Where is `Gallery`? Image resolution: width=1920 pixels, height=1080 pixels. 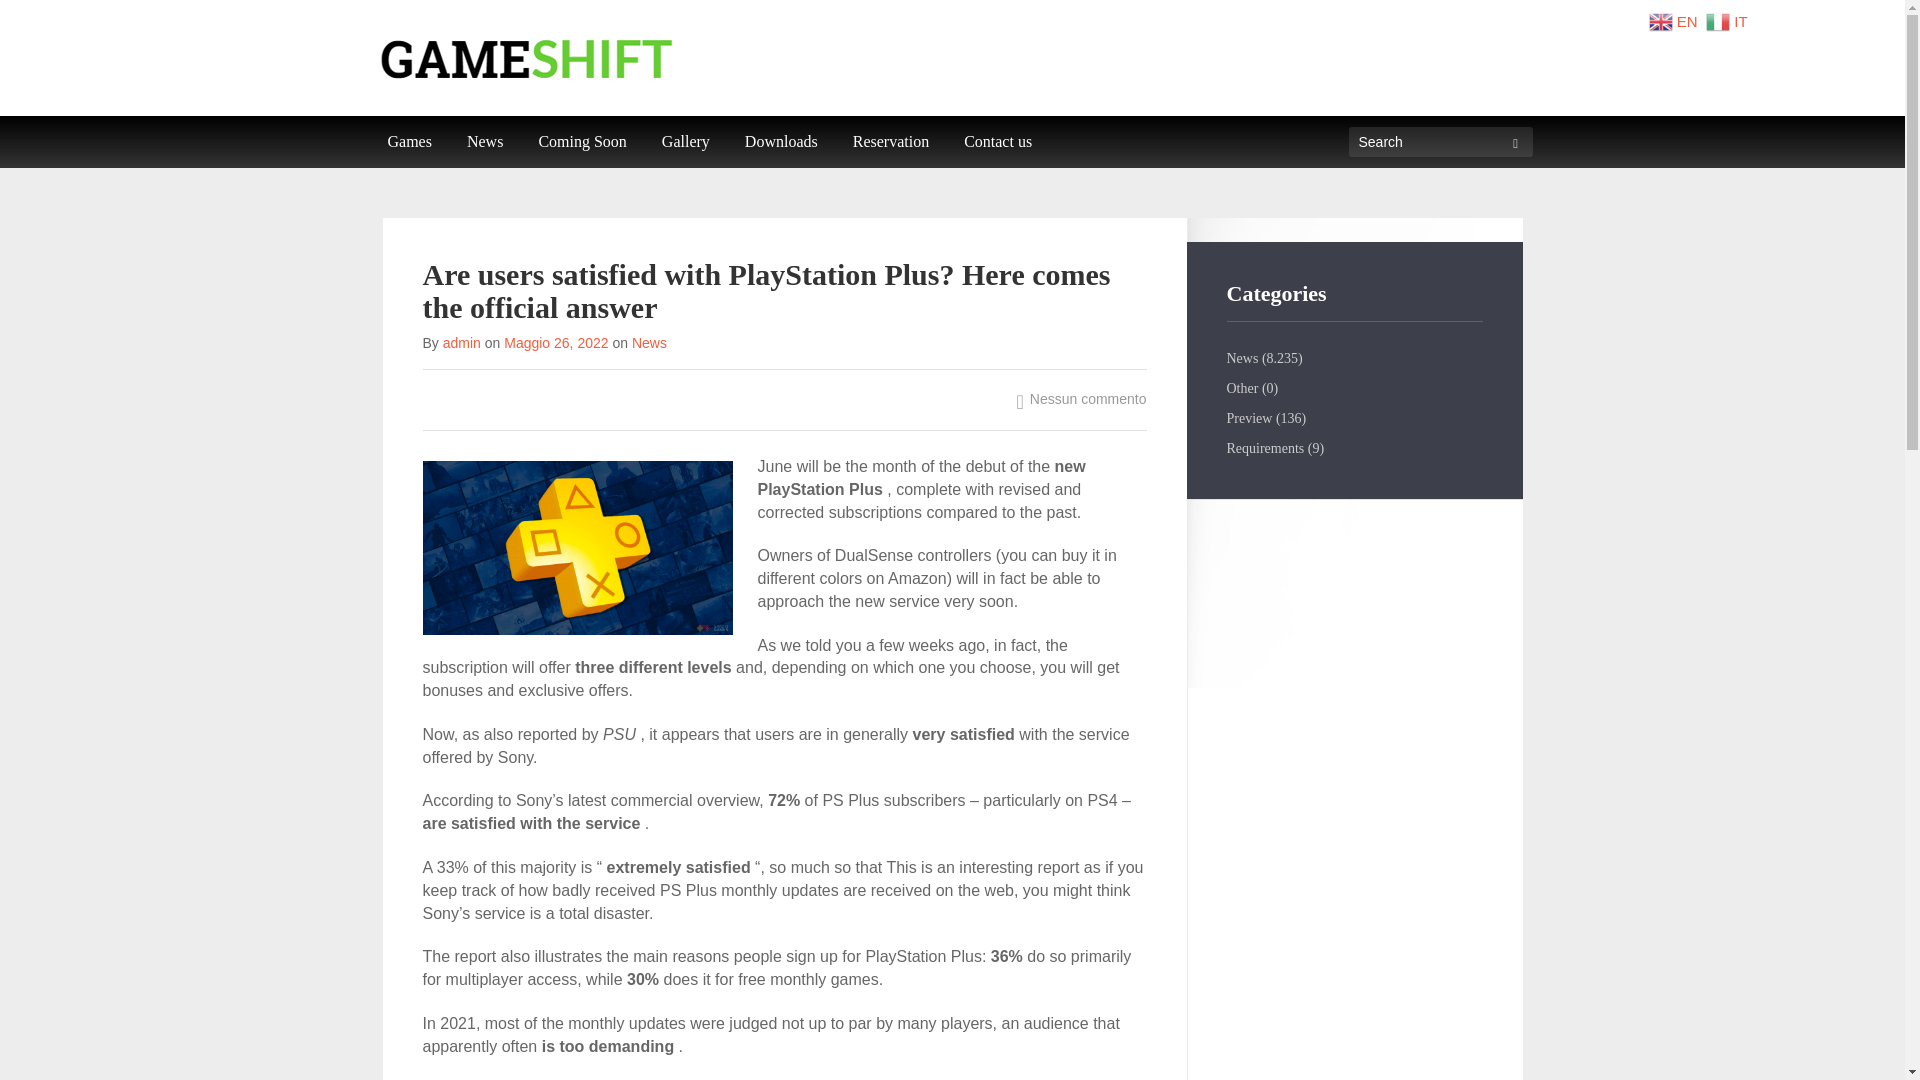
Gallery is located at coordinates (686, 142).